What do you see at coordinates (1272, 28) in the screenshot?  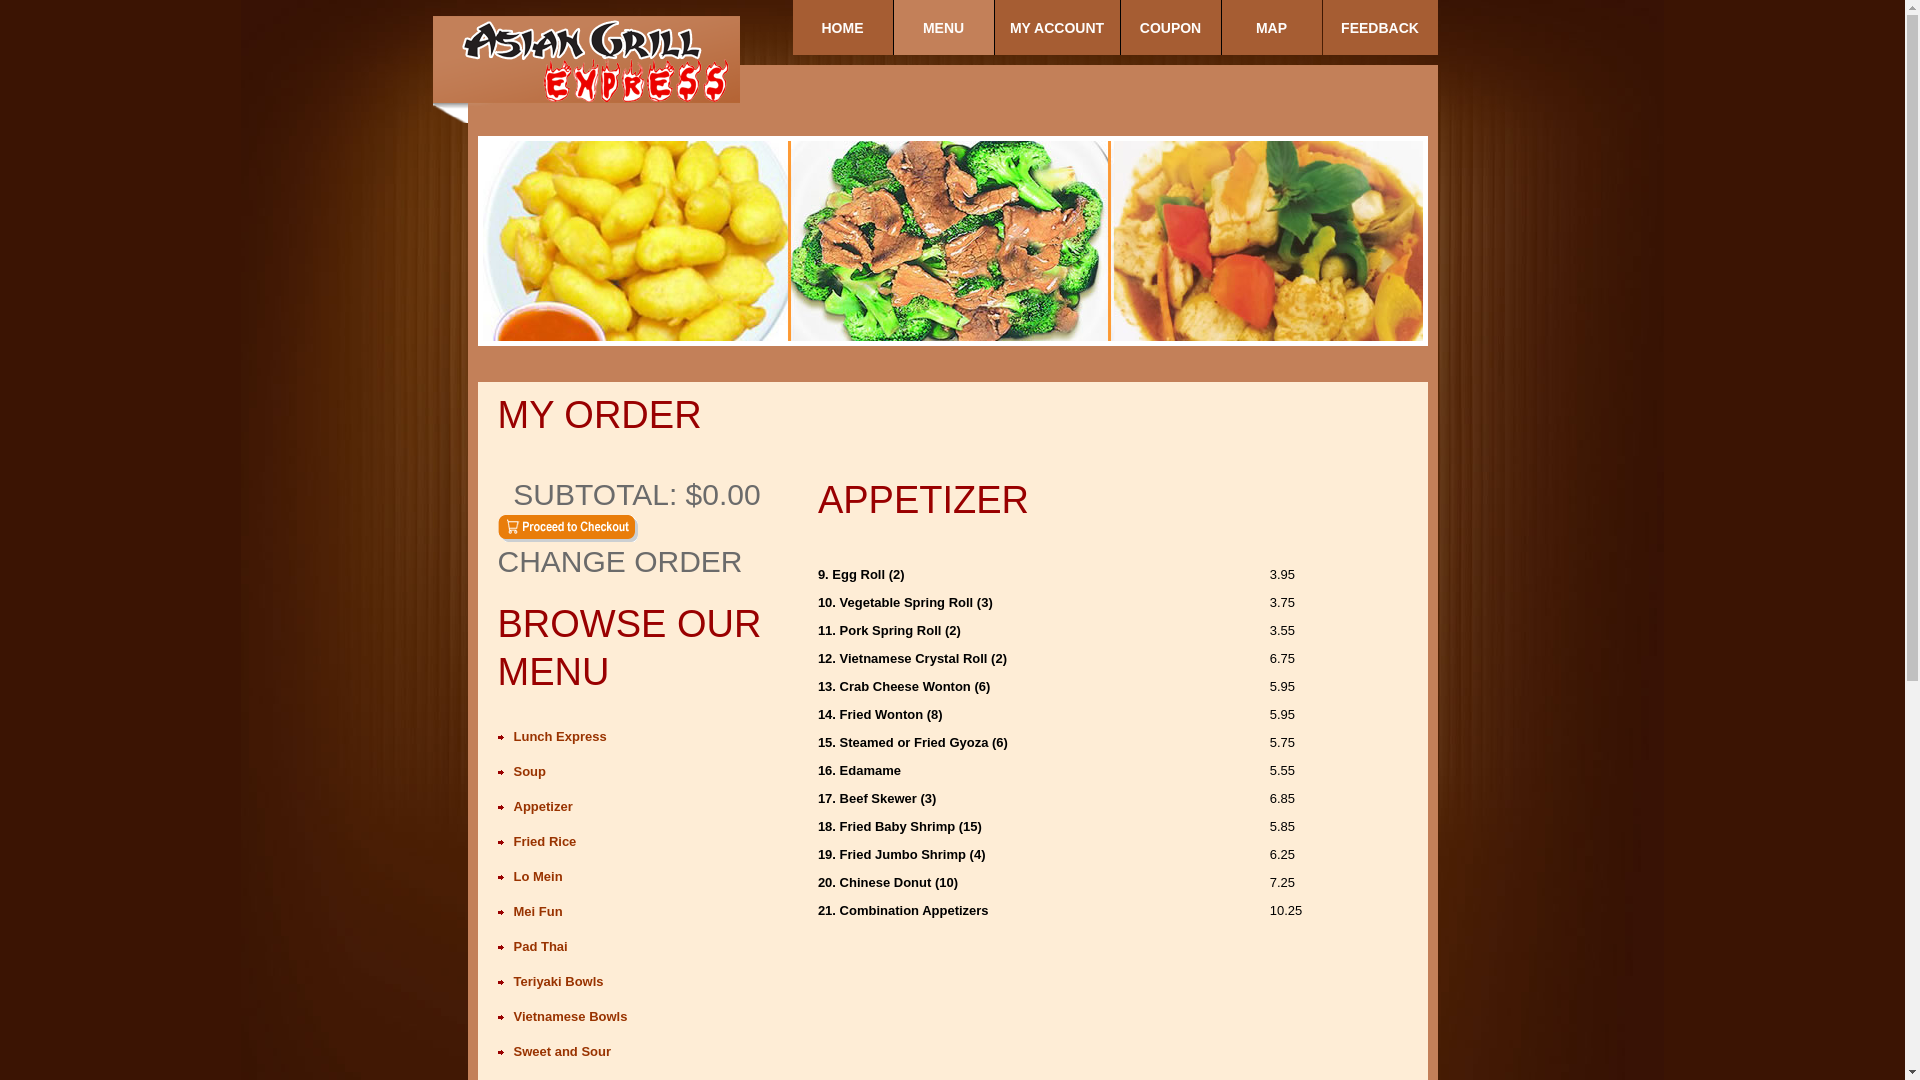 I see `MAP` at bounding box center [1272, 28].